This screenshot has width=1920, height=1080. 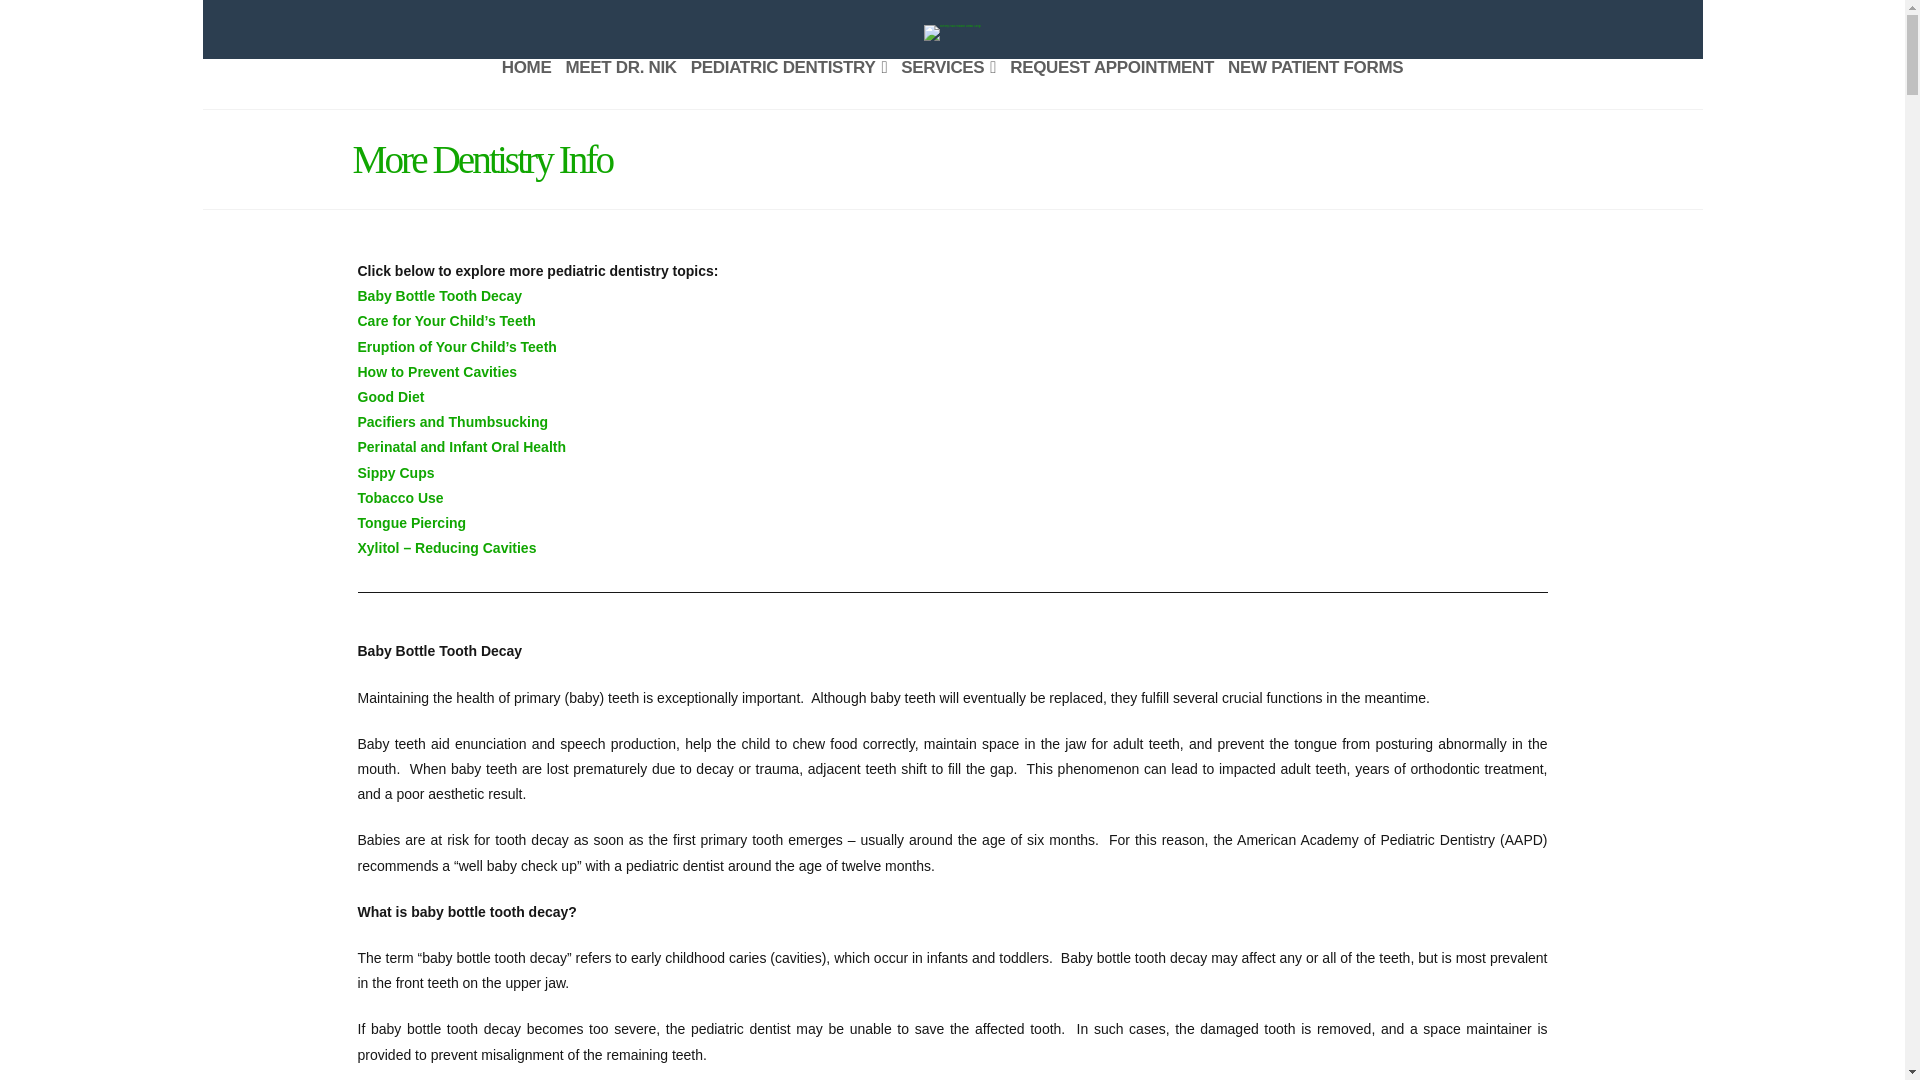 I want to click on MEET DR. NIK, so click(x=620, y=84).